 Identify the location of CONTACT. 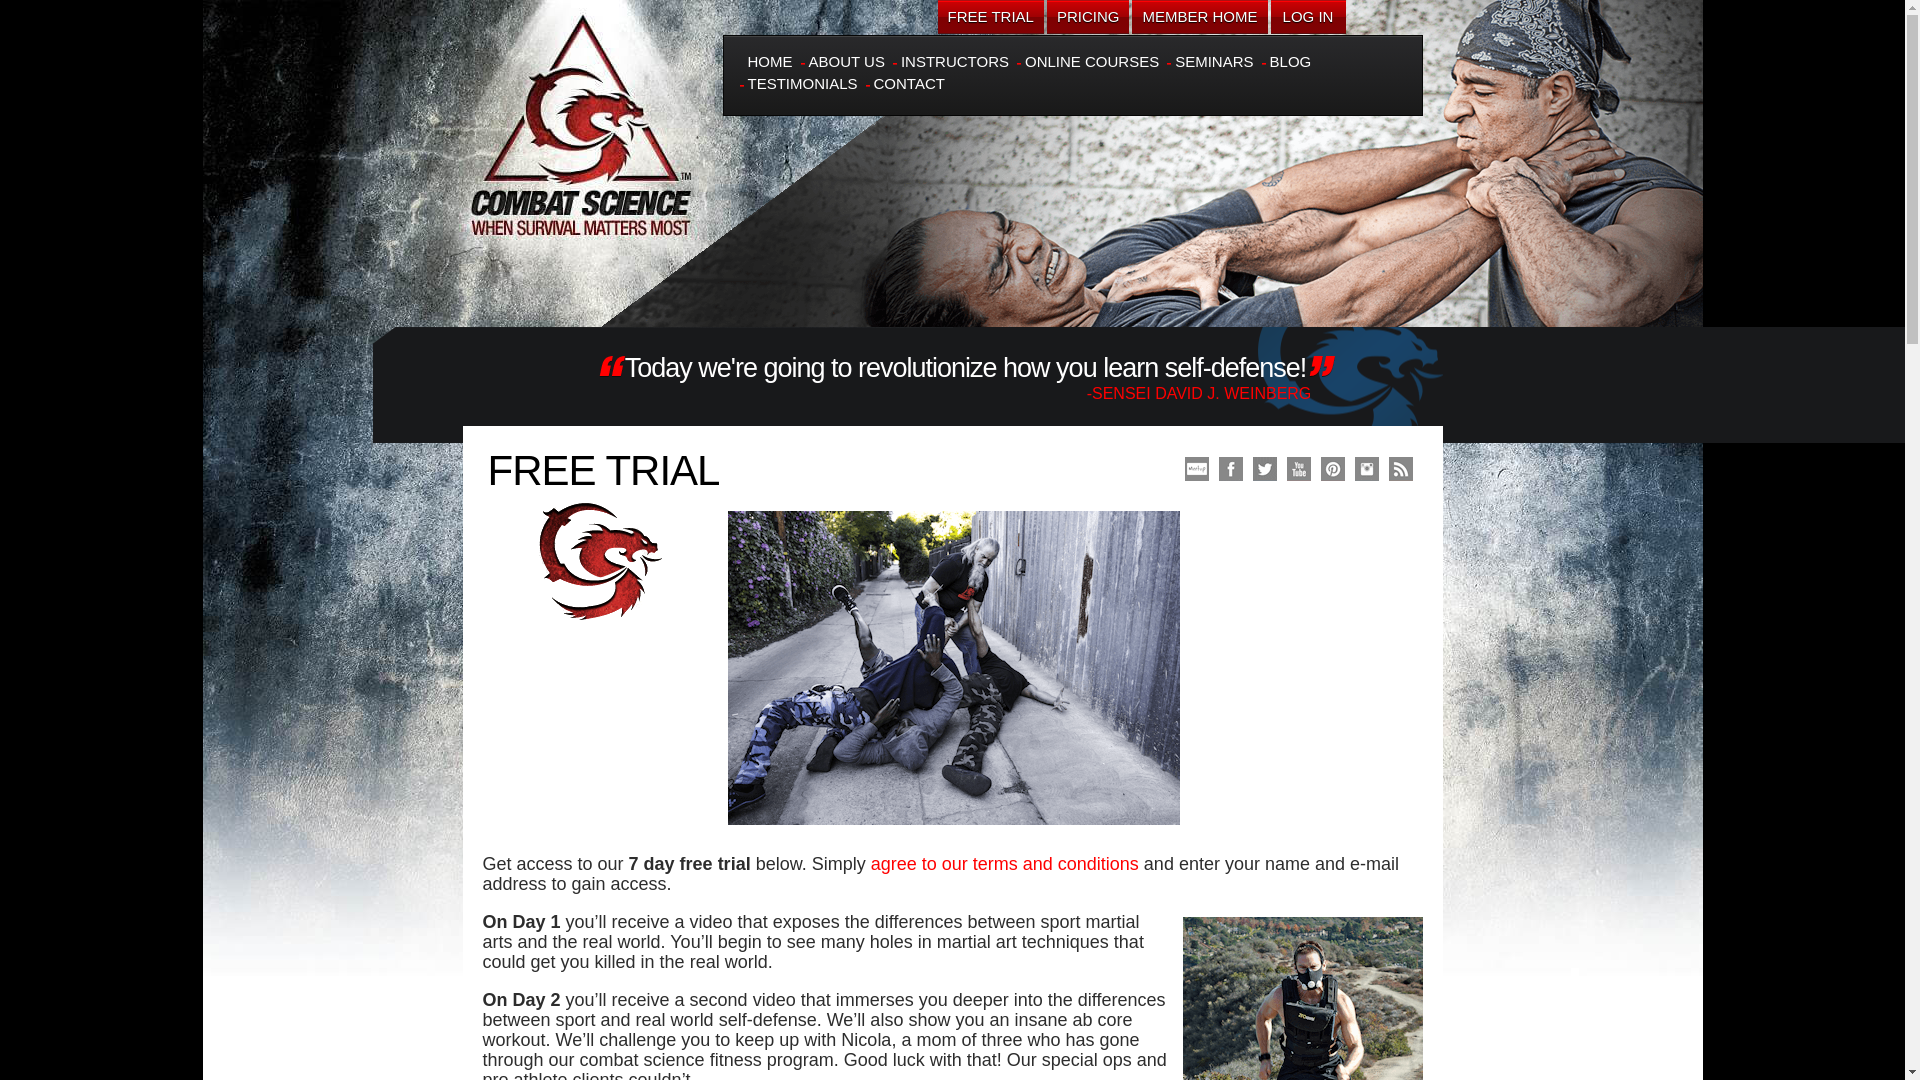
(908, 82).